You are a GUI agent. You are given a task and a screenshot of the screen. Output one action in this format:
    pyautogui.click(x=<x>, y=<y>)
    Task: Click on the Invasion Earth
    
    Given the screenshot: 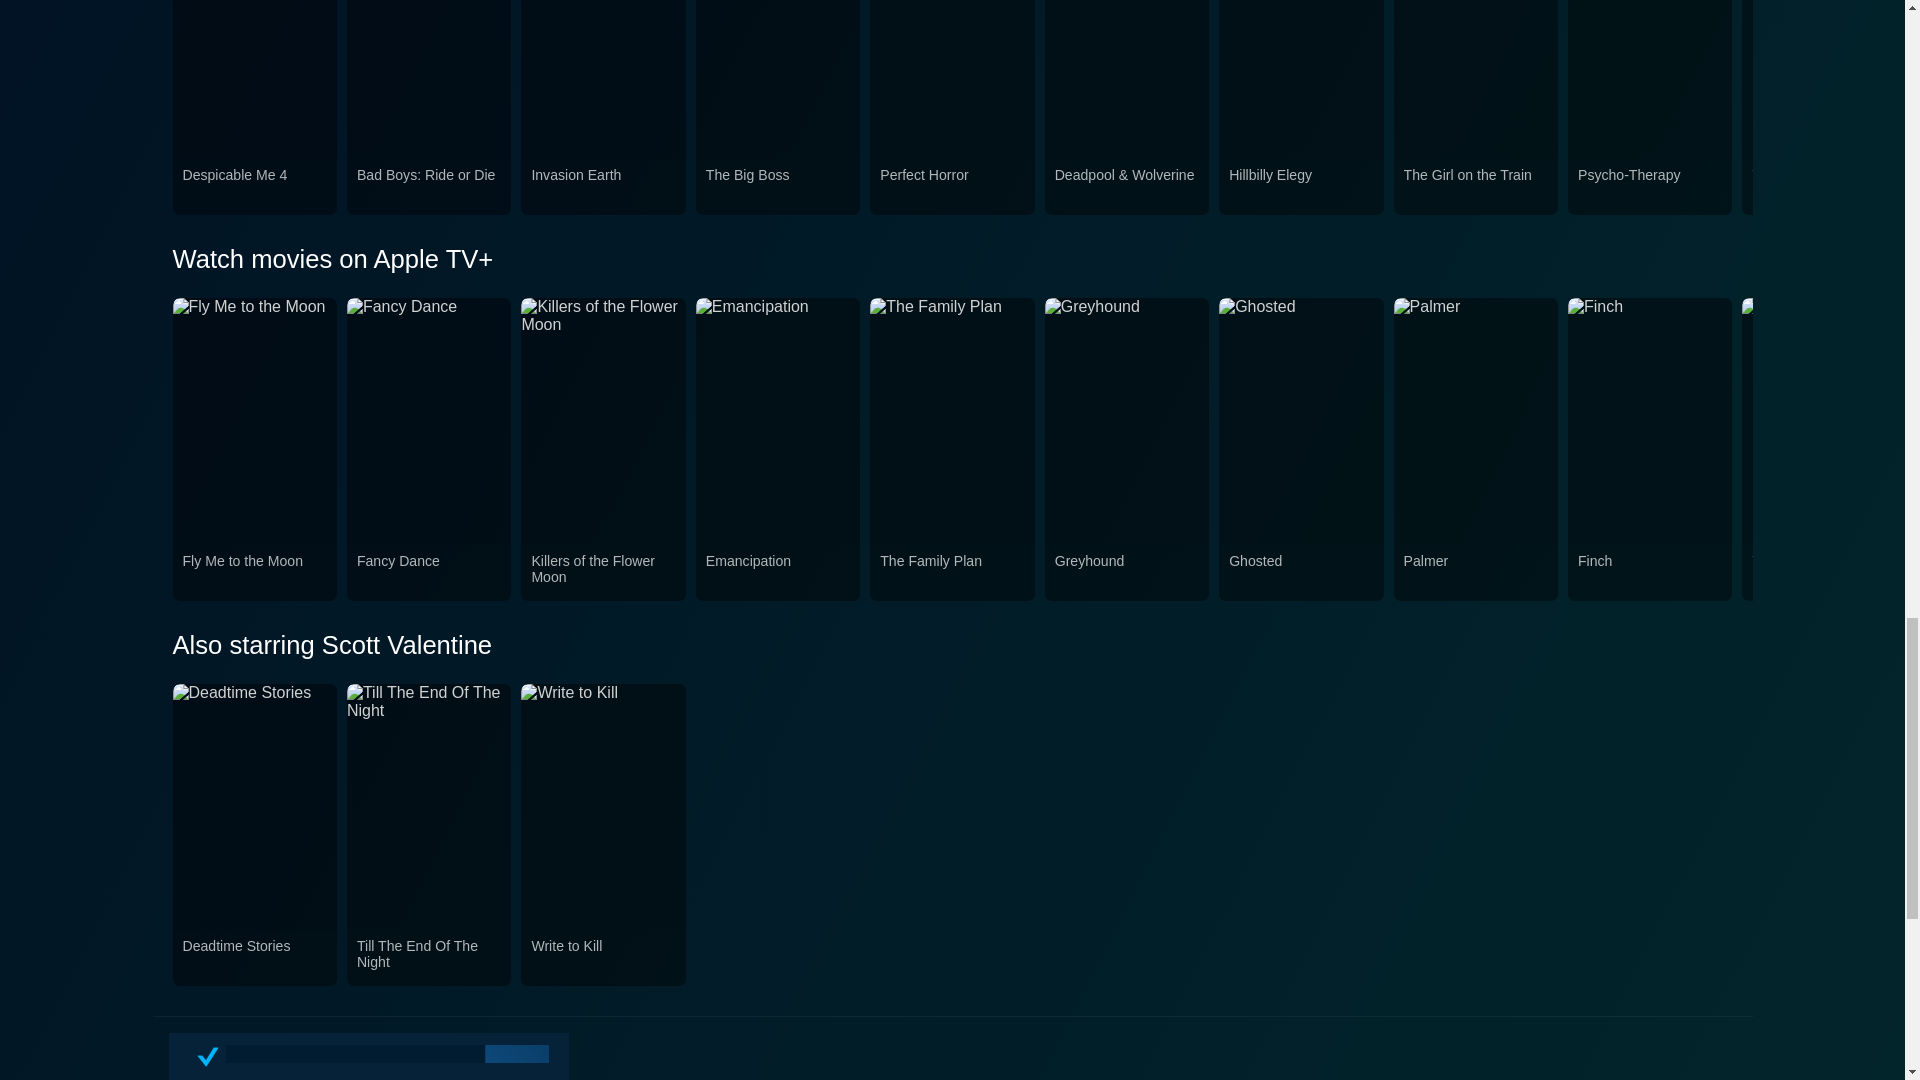 What is the action you would take?
    pyautogui.click(x=603, y=187)
    